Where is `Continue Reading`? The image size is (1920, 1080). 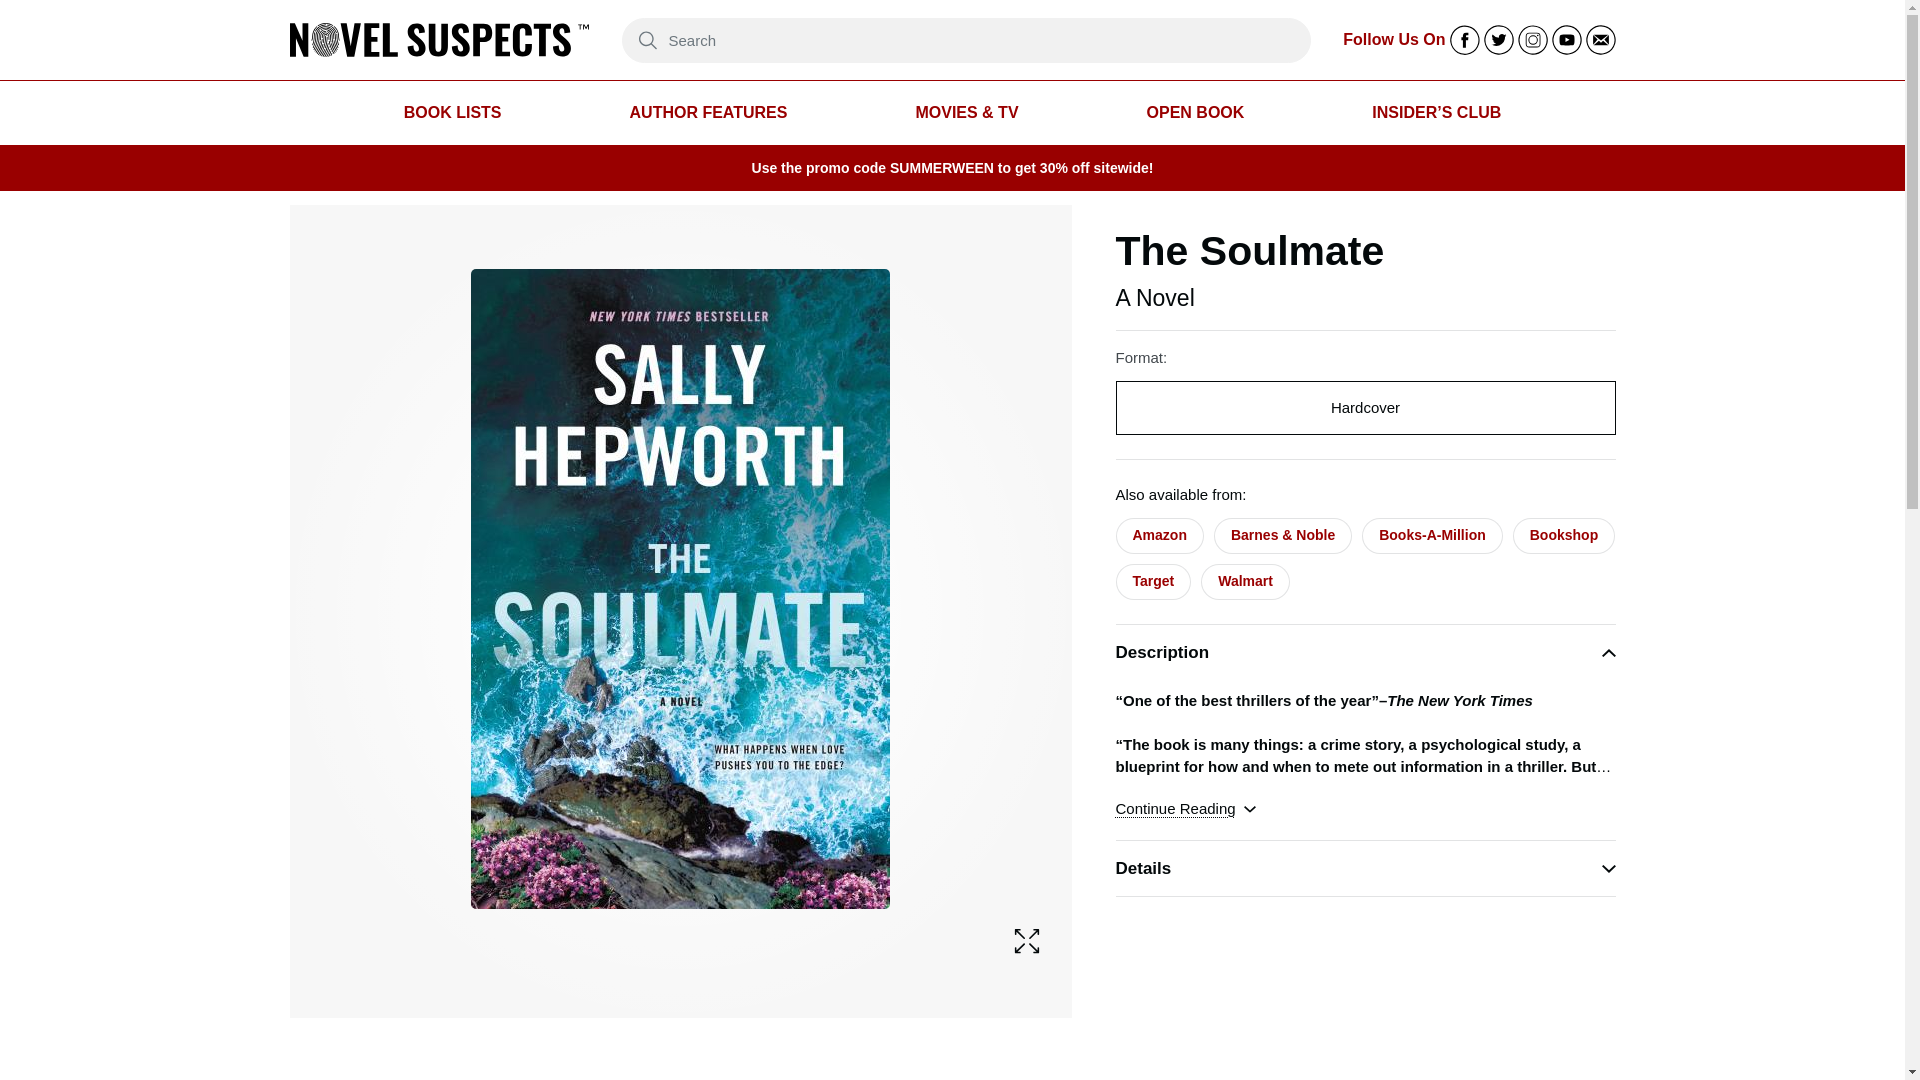
Continue Reading is located at coordinates (1185, 808).